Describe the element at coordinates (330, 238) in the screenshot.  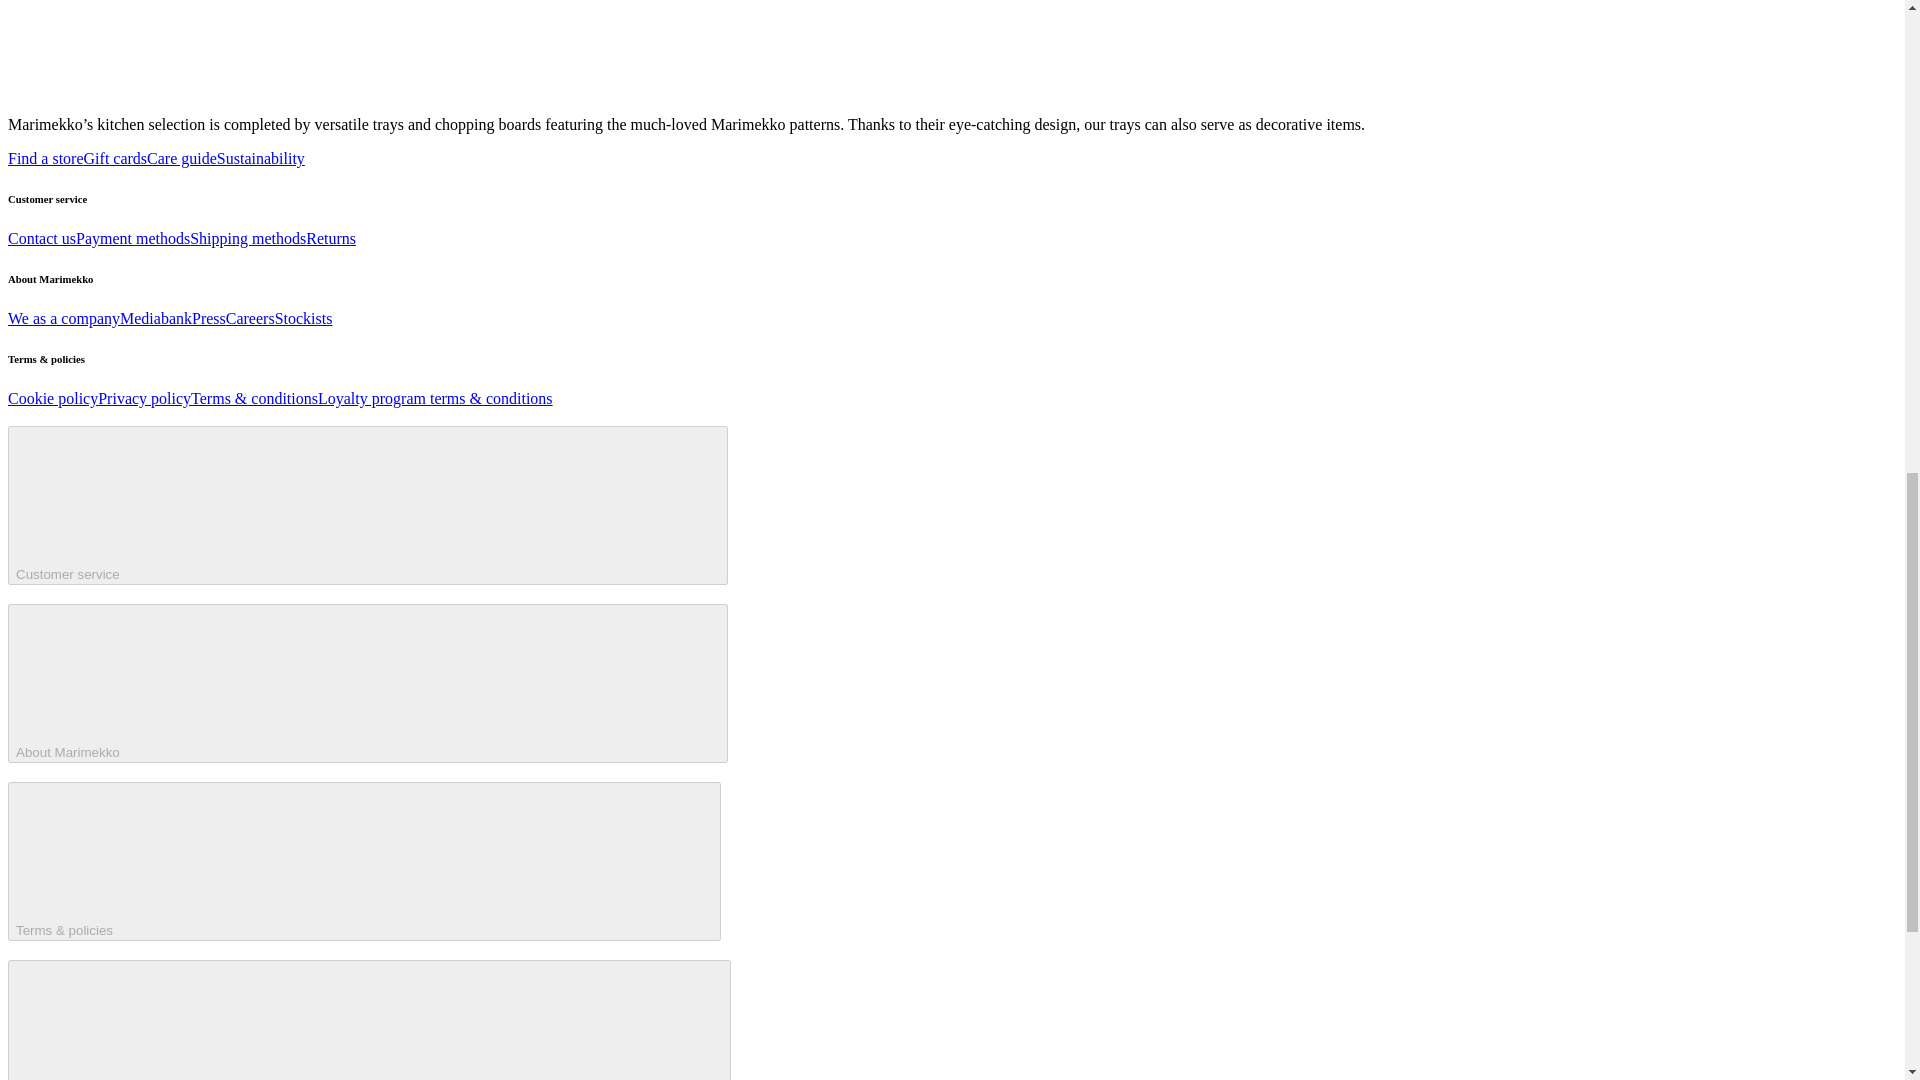
I see `Returns` at that location.